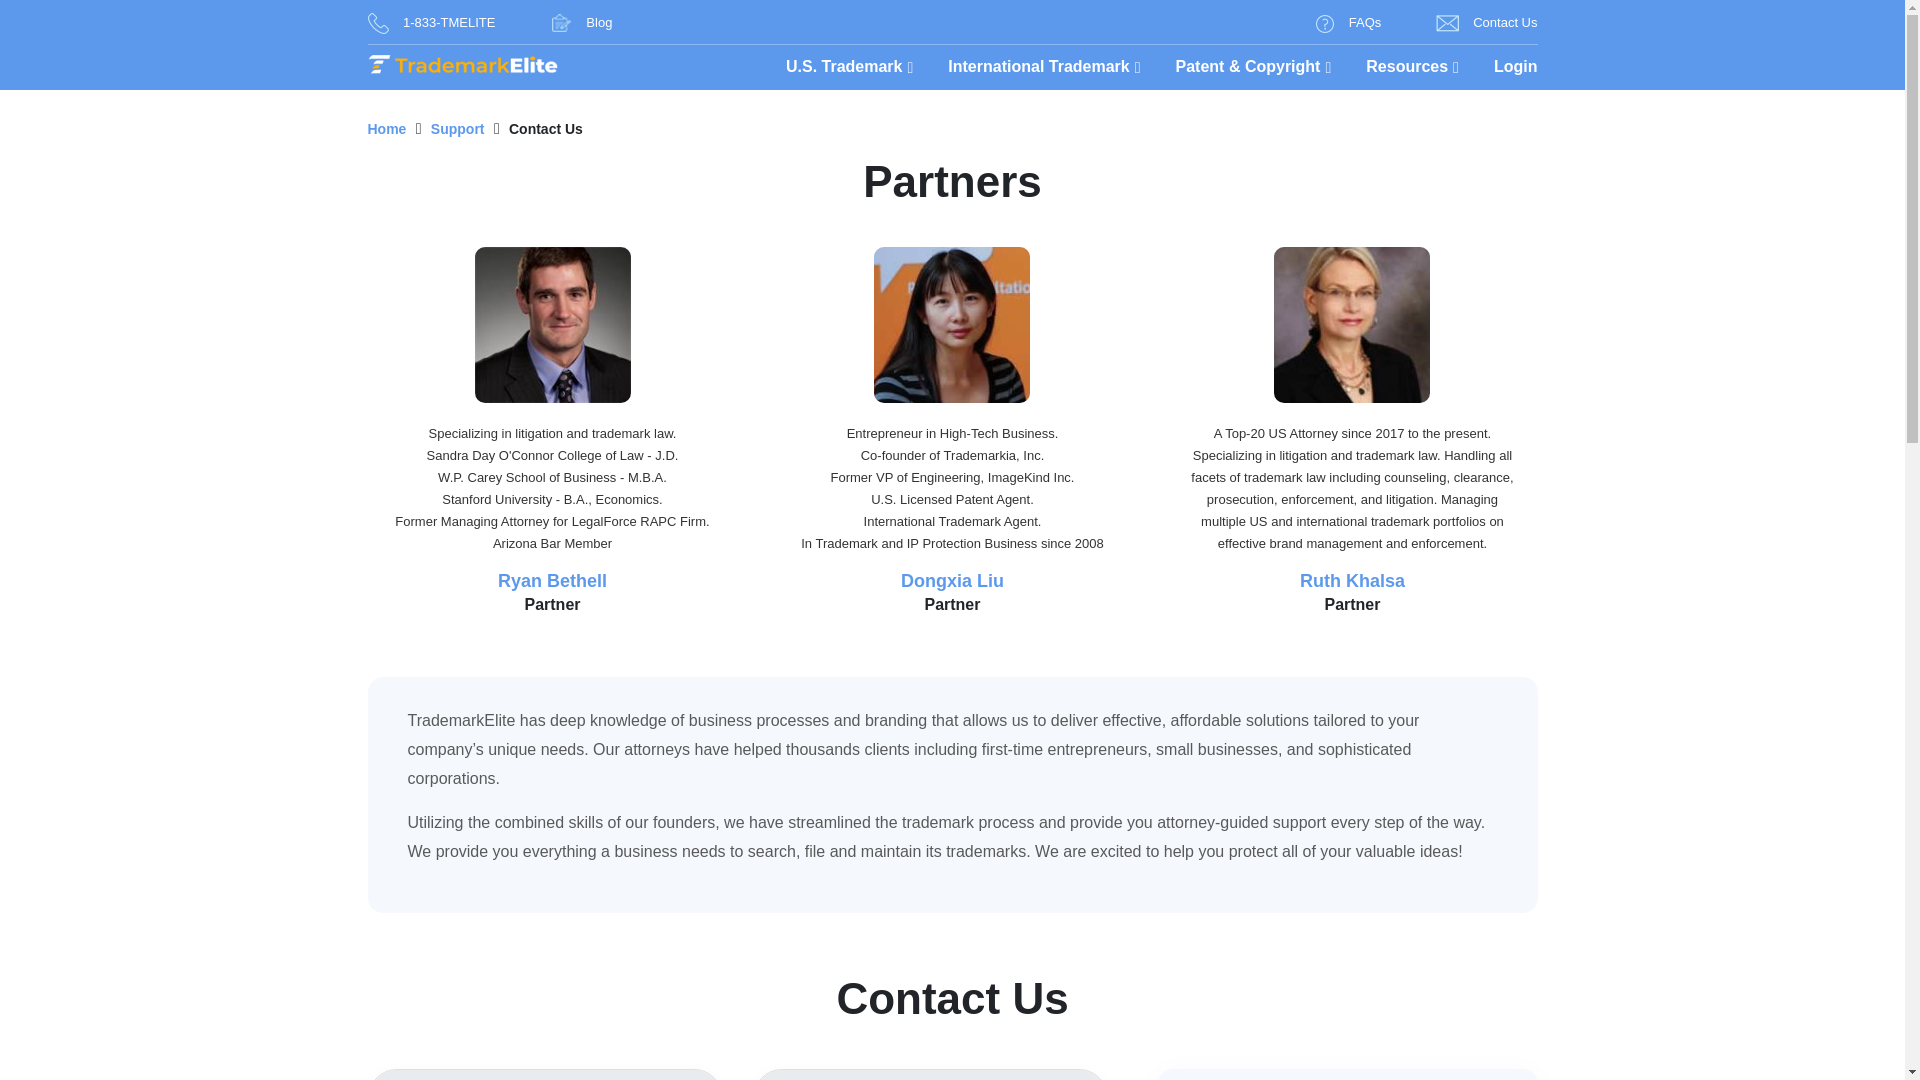 The image size is (1920, 1080). I want to click on Blog, so click(580, 21).